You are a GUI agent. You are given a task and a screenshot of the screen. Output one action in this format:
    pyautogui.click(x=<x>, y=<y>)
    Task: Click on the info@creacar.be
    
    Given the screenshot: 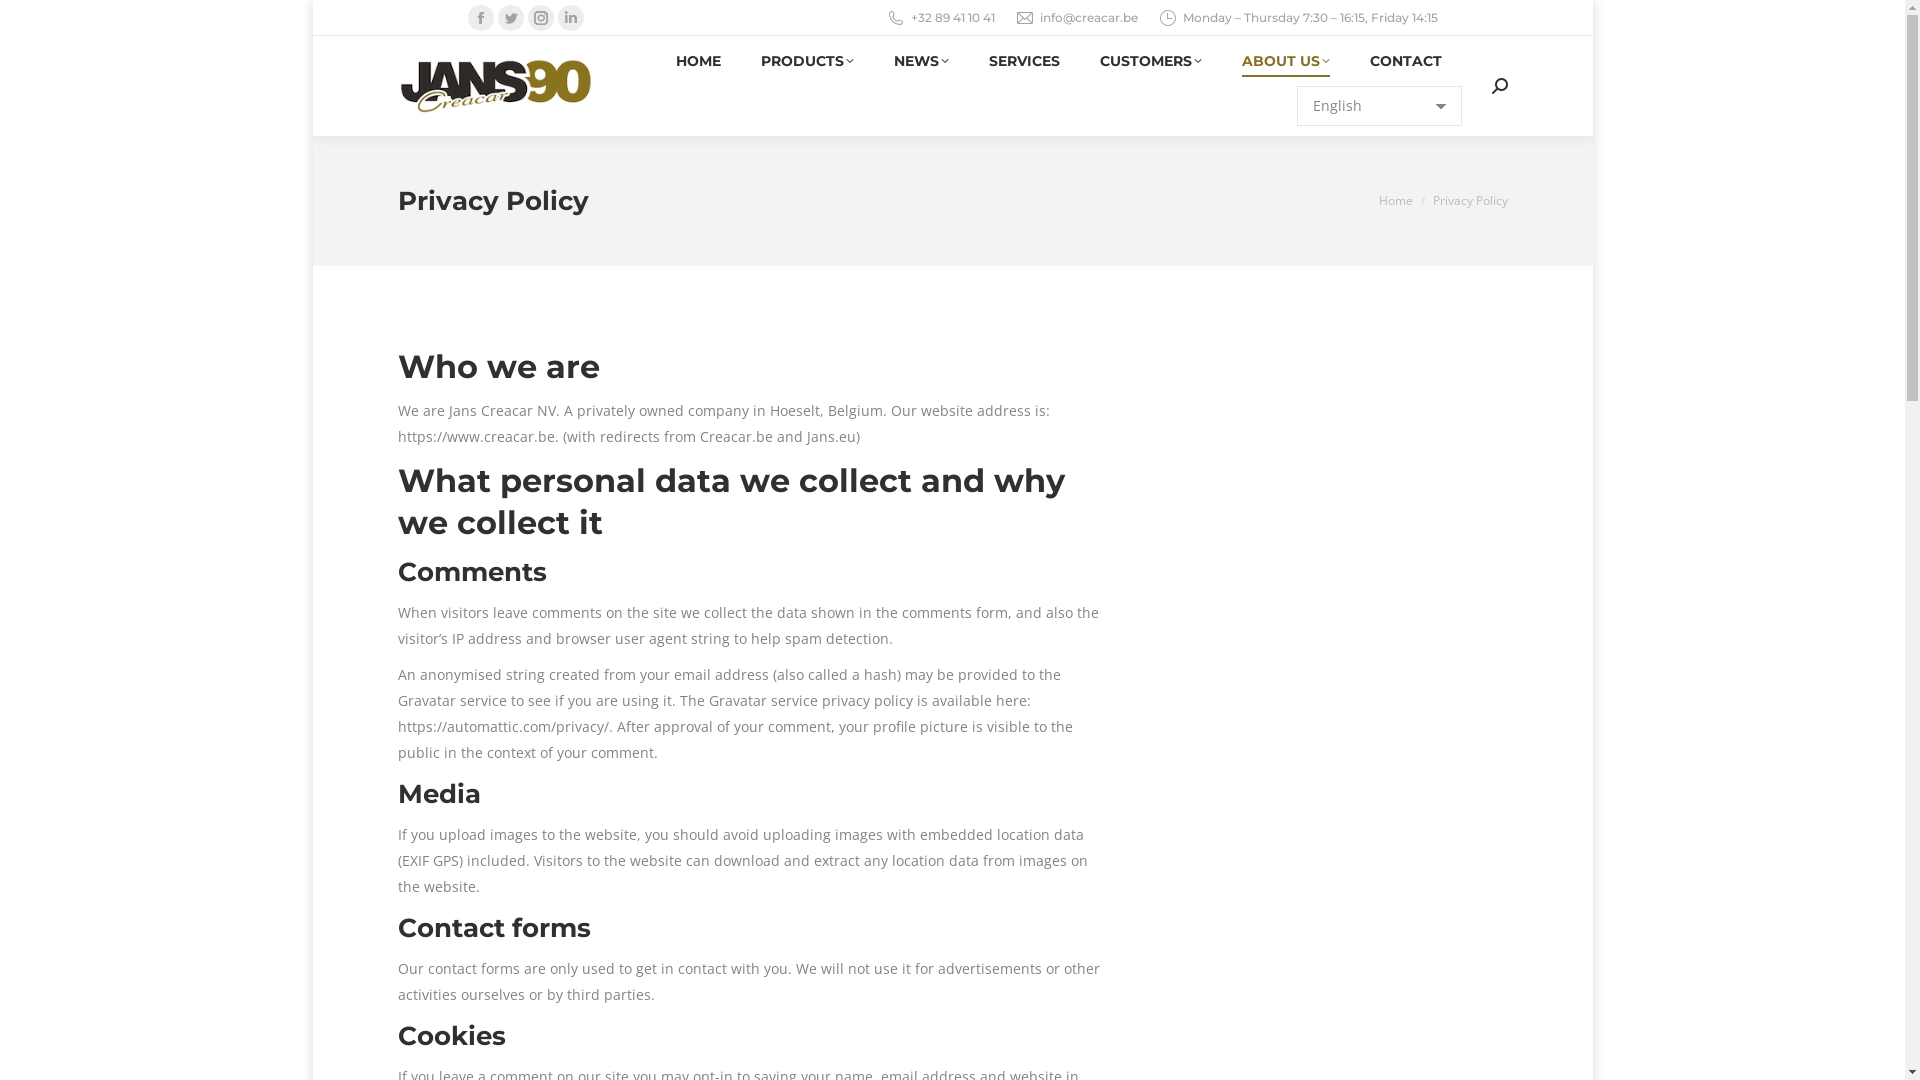 What is the action you would take?
    pyautogui.click(x=1089, y=18)
    